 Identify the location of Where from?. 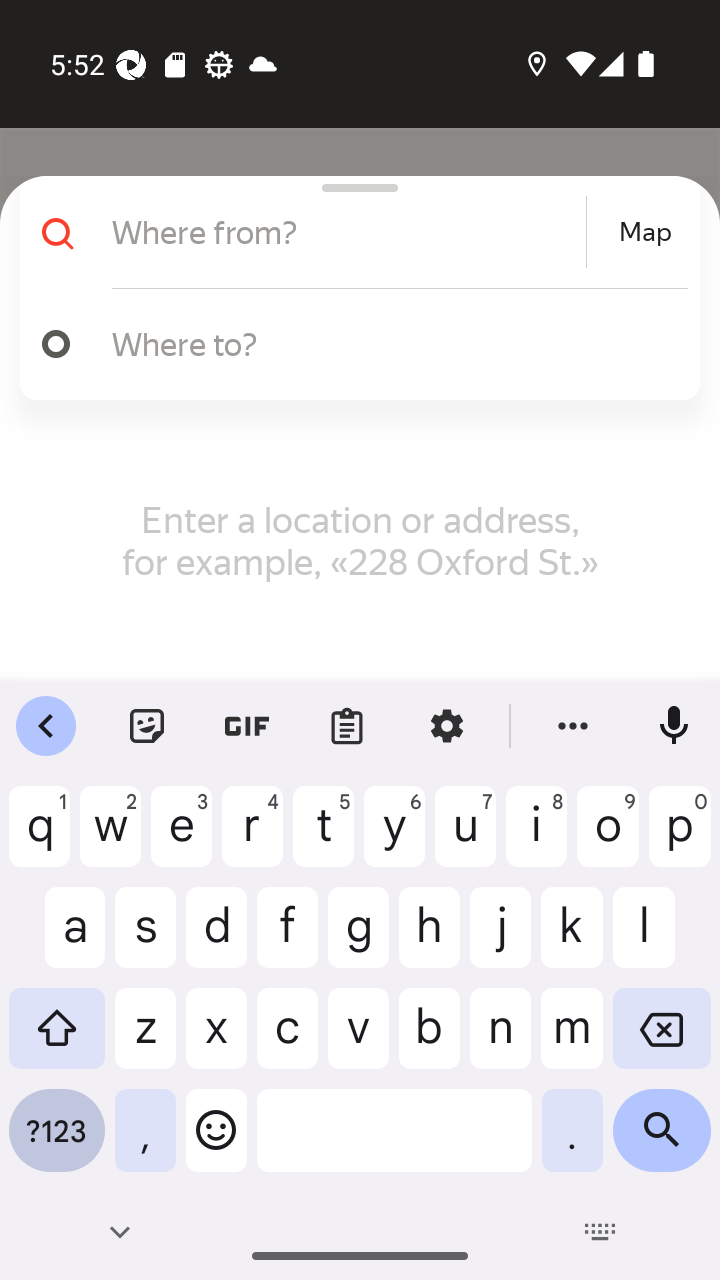
(346, 232).